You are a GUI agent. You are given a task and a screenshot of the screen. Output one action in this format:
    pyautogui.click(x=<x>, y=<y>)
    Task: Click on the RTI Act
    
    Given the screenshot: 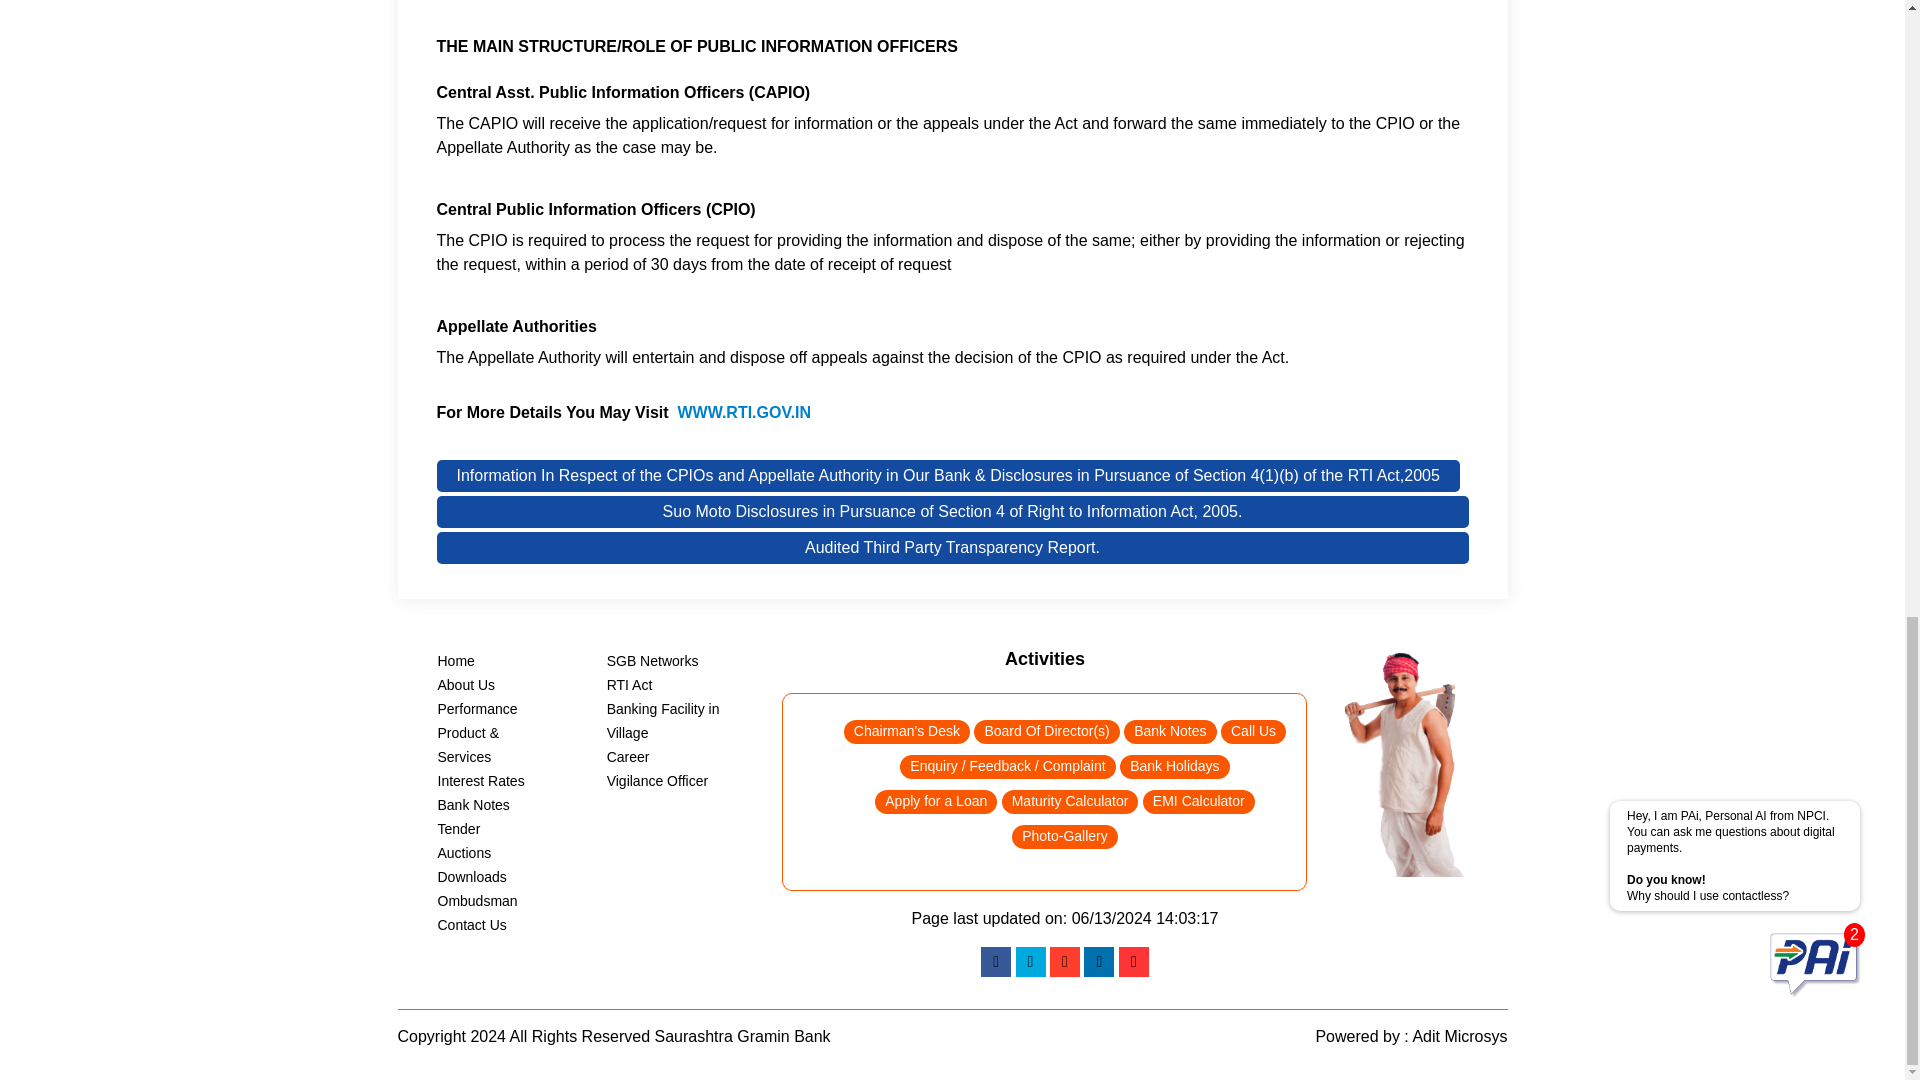 What is the action you would take?
    pyautogui.click(x=629, y=685)
    